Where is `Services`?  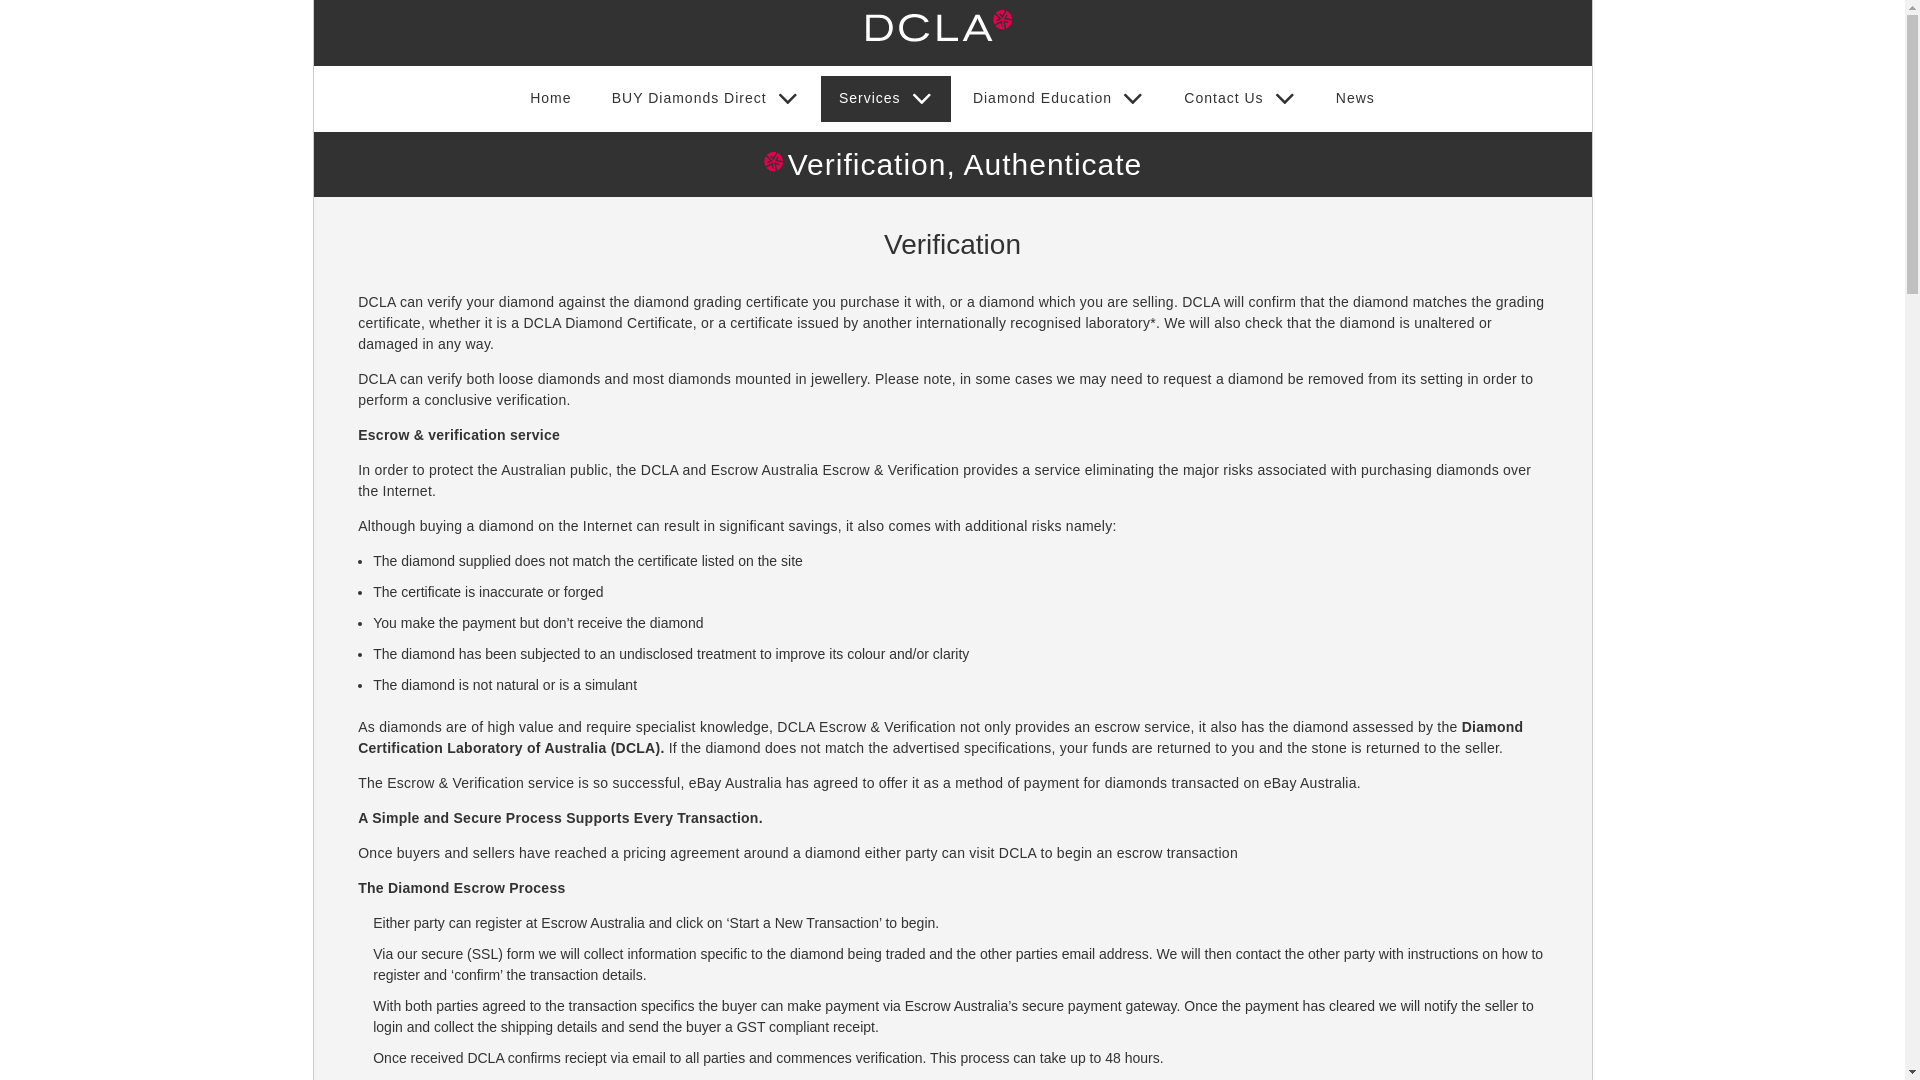
Services is located at coordinates (886, 99).